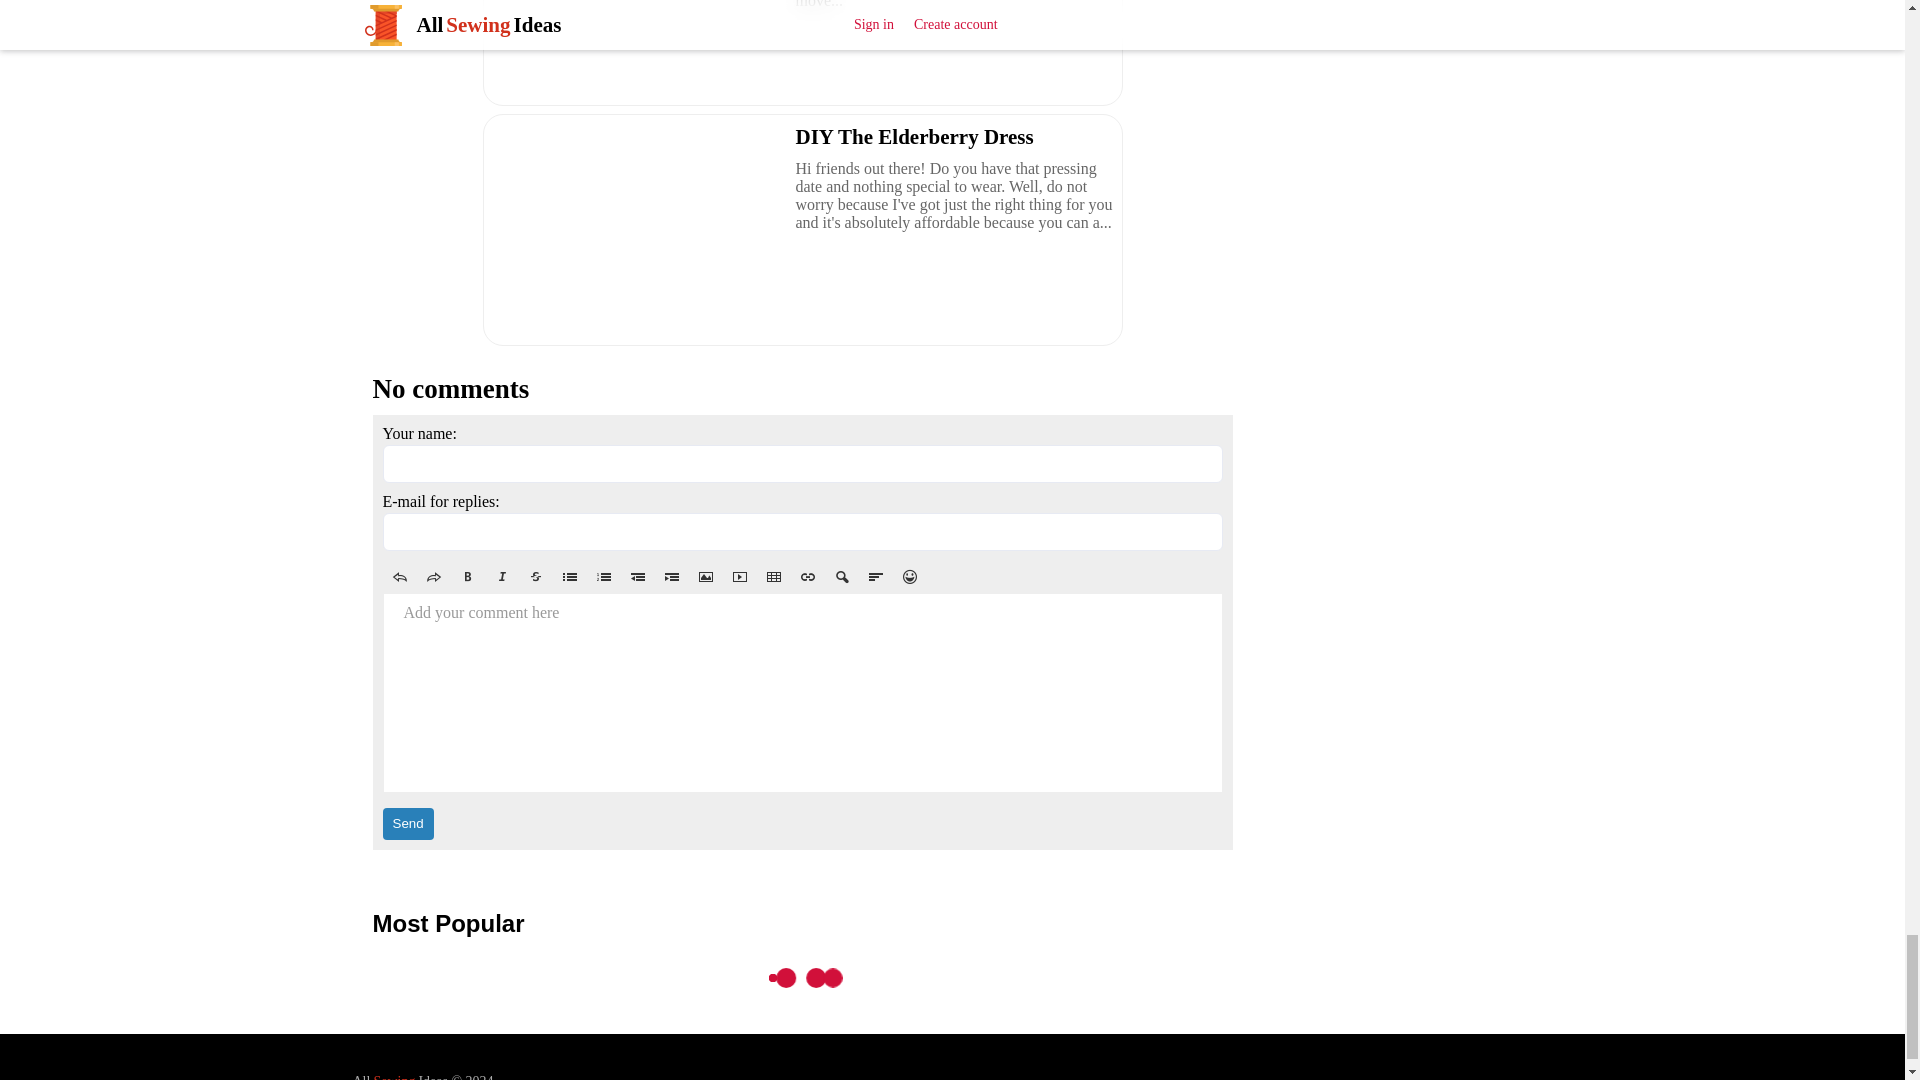  Describe the element at coordinates (840, 576) in the screenshot. I see `Spoiler` at that location.